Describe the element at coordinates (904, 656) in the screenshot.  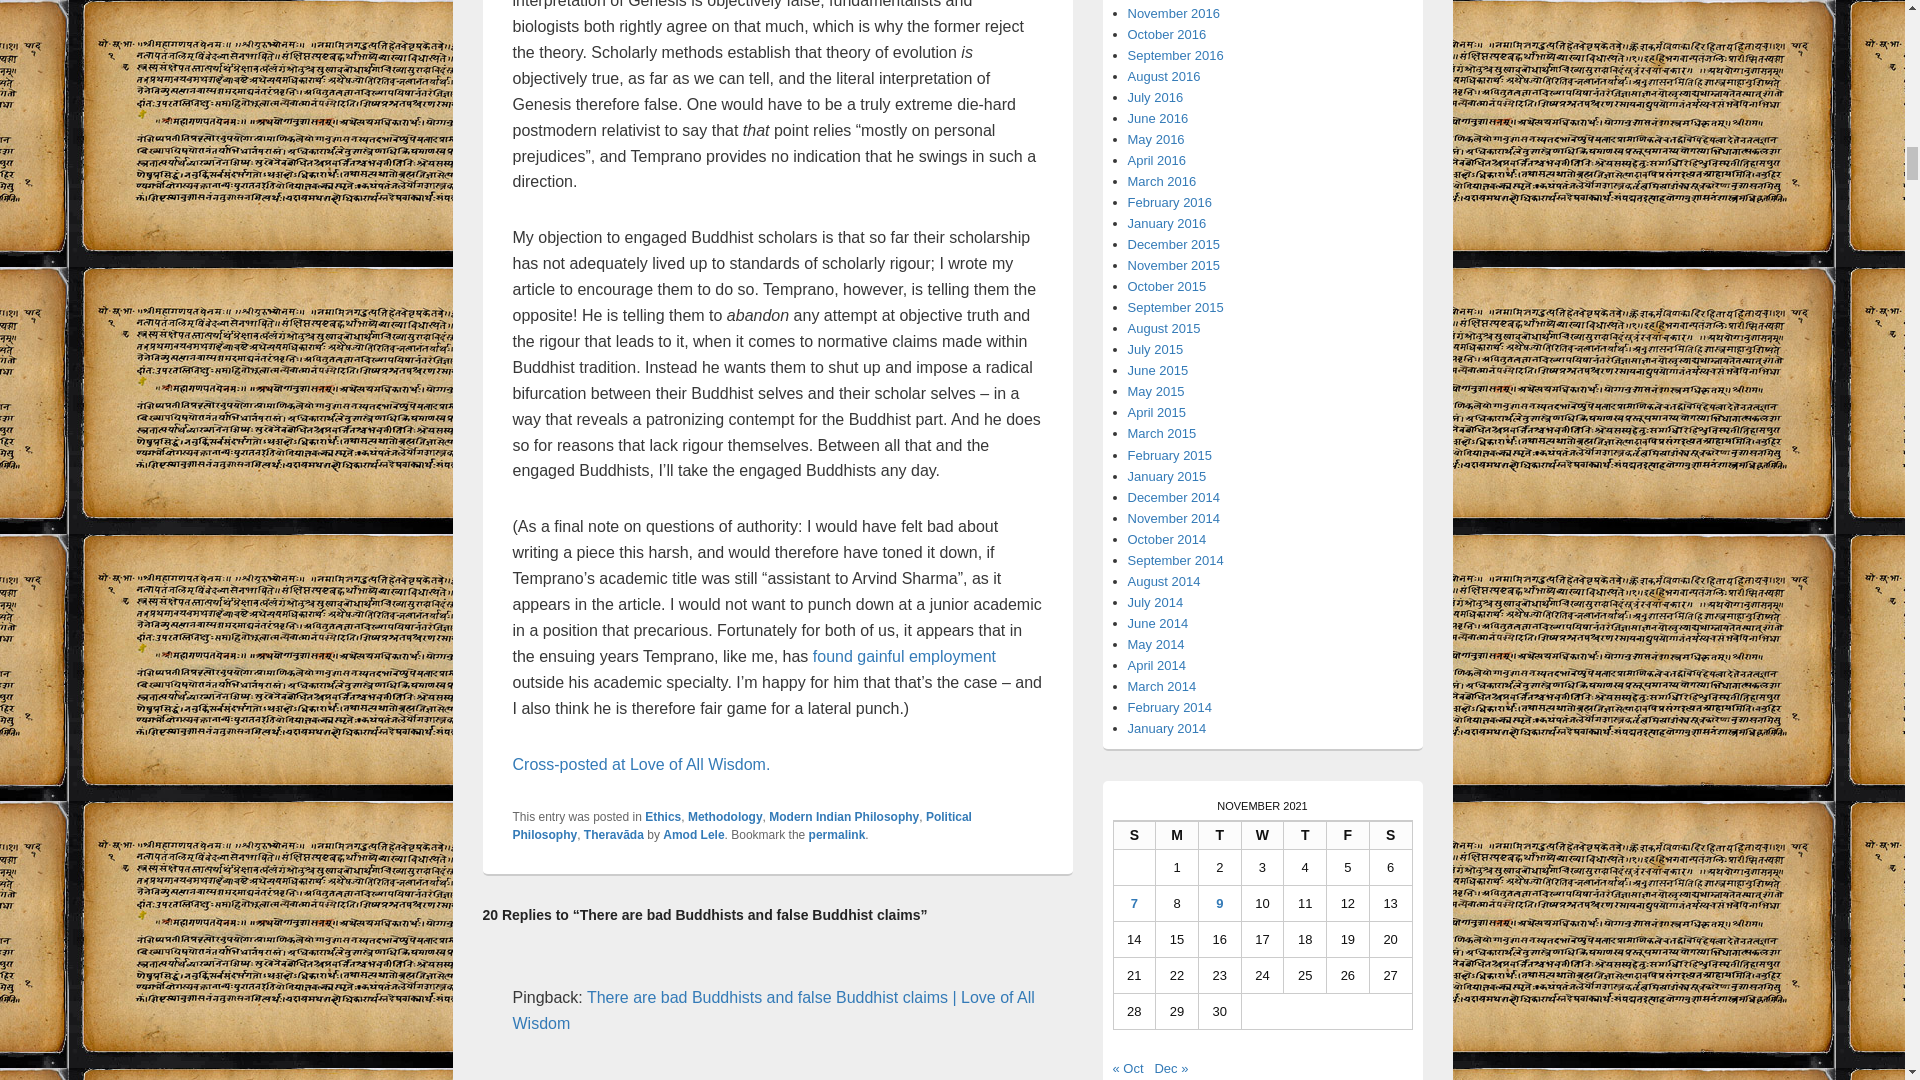
I see `found gainful employment` at that location.